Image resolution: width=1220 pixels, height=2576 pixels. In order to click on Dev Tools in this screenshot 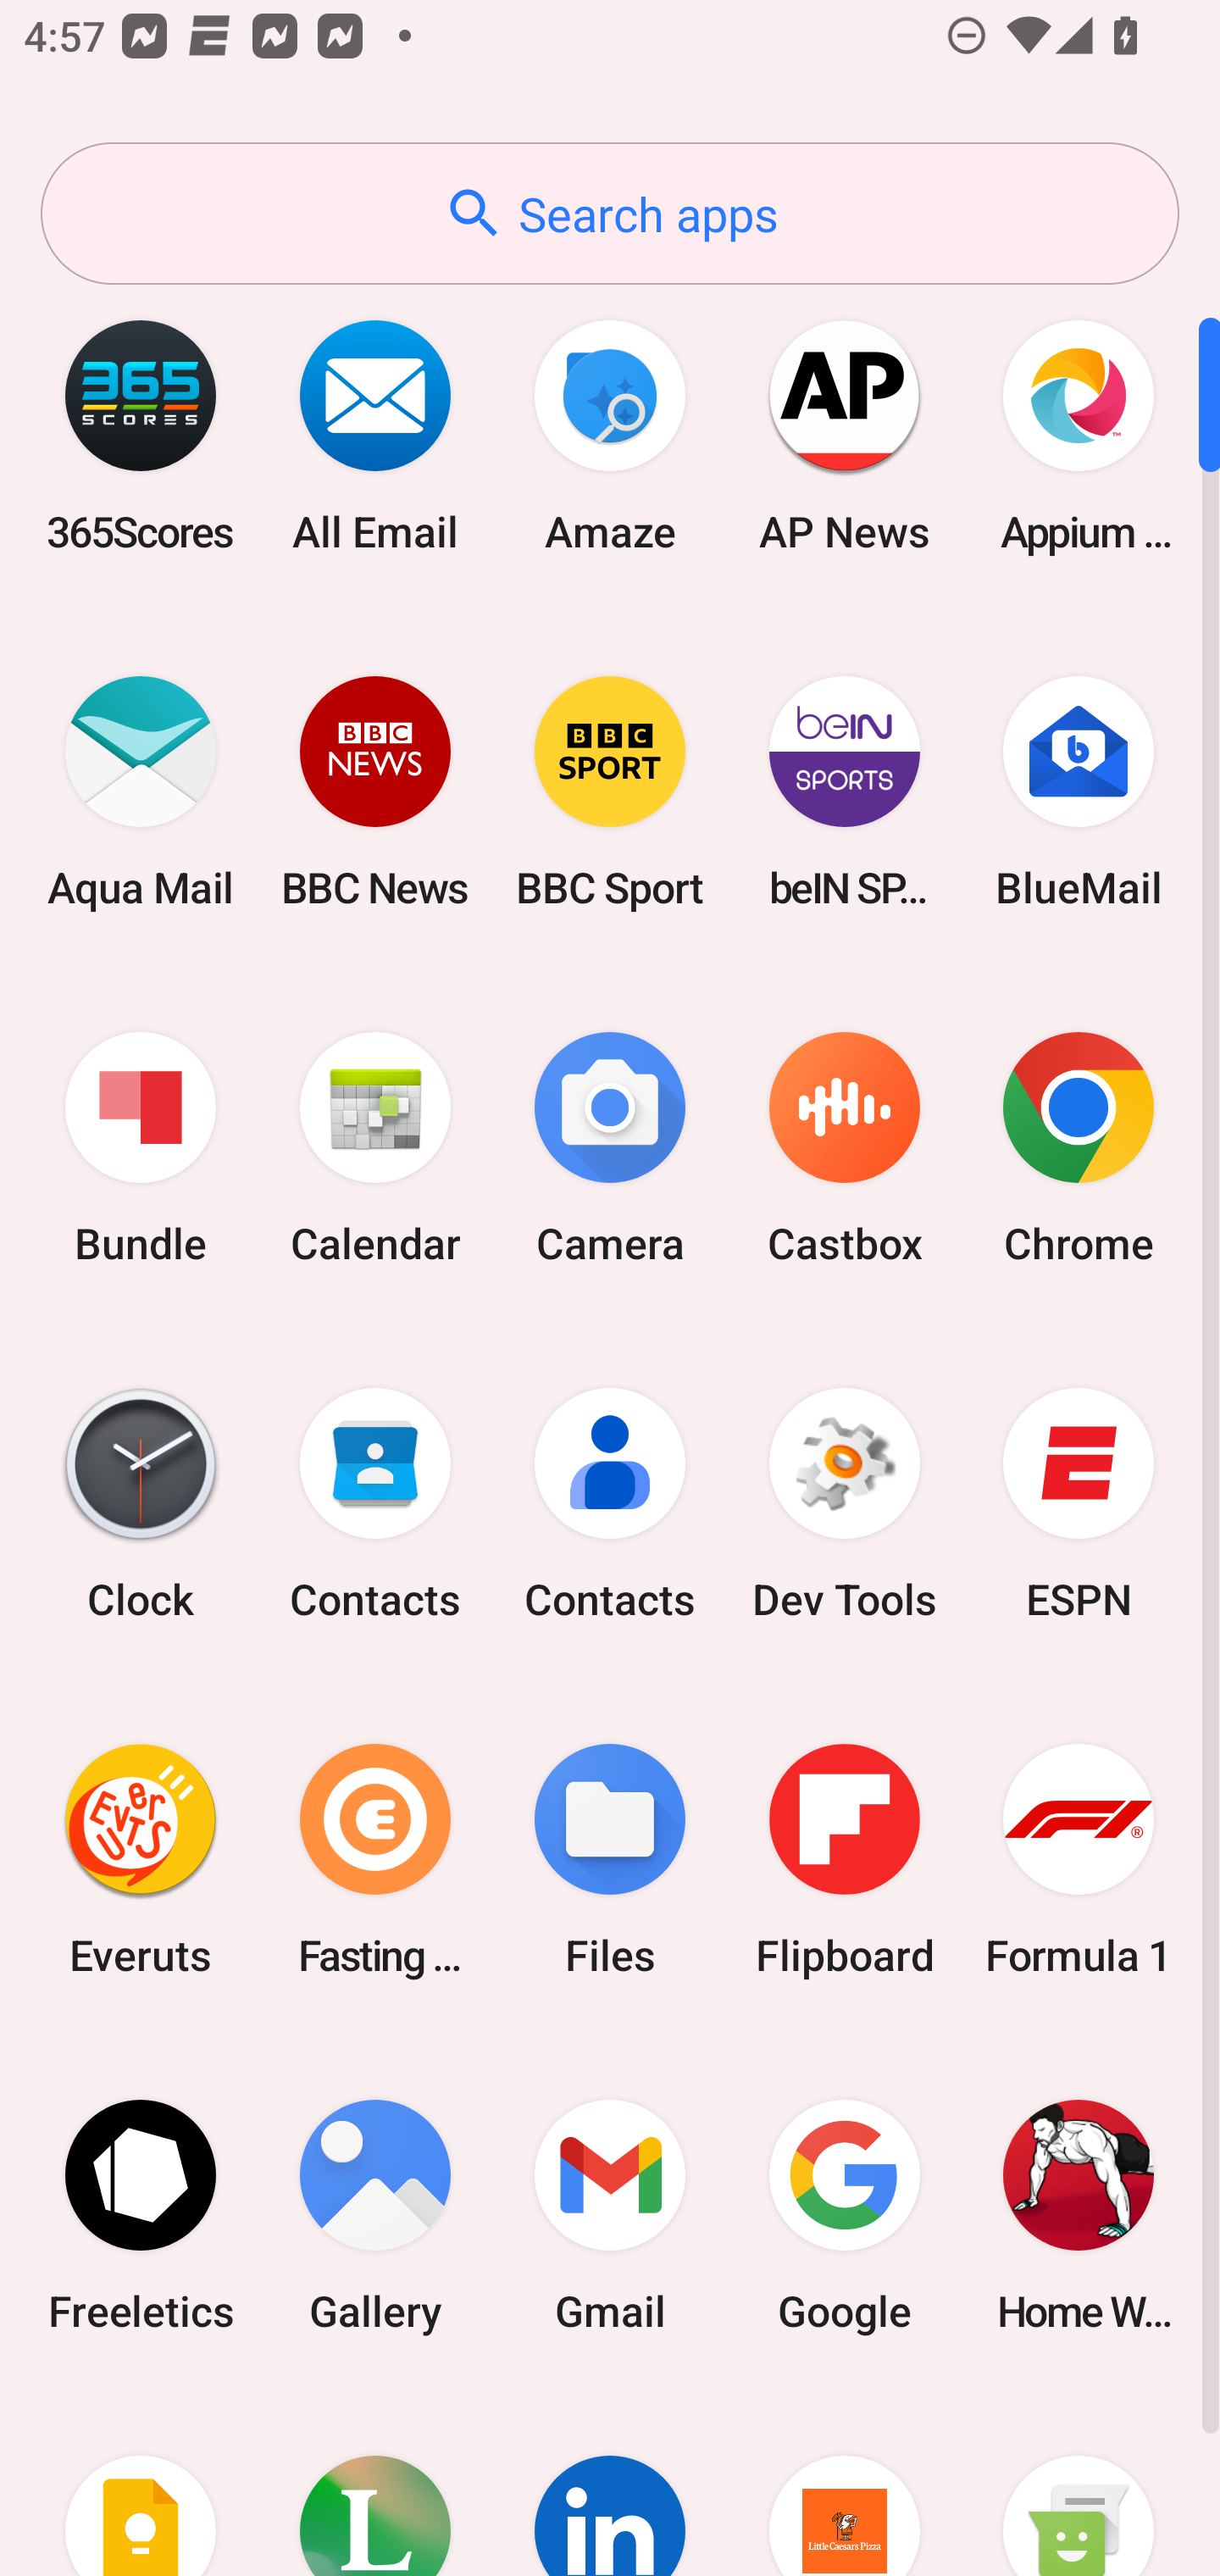, I will do `click(844, 1504)`.